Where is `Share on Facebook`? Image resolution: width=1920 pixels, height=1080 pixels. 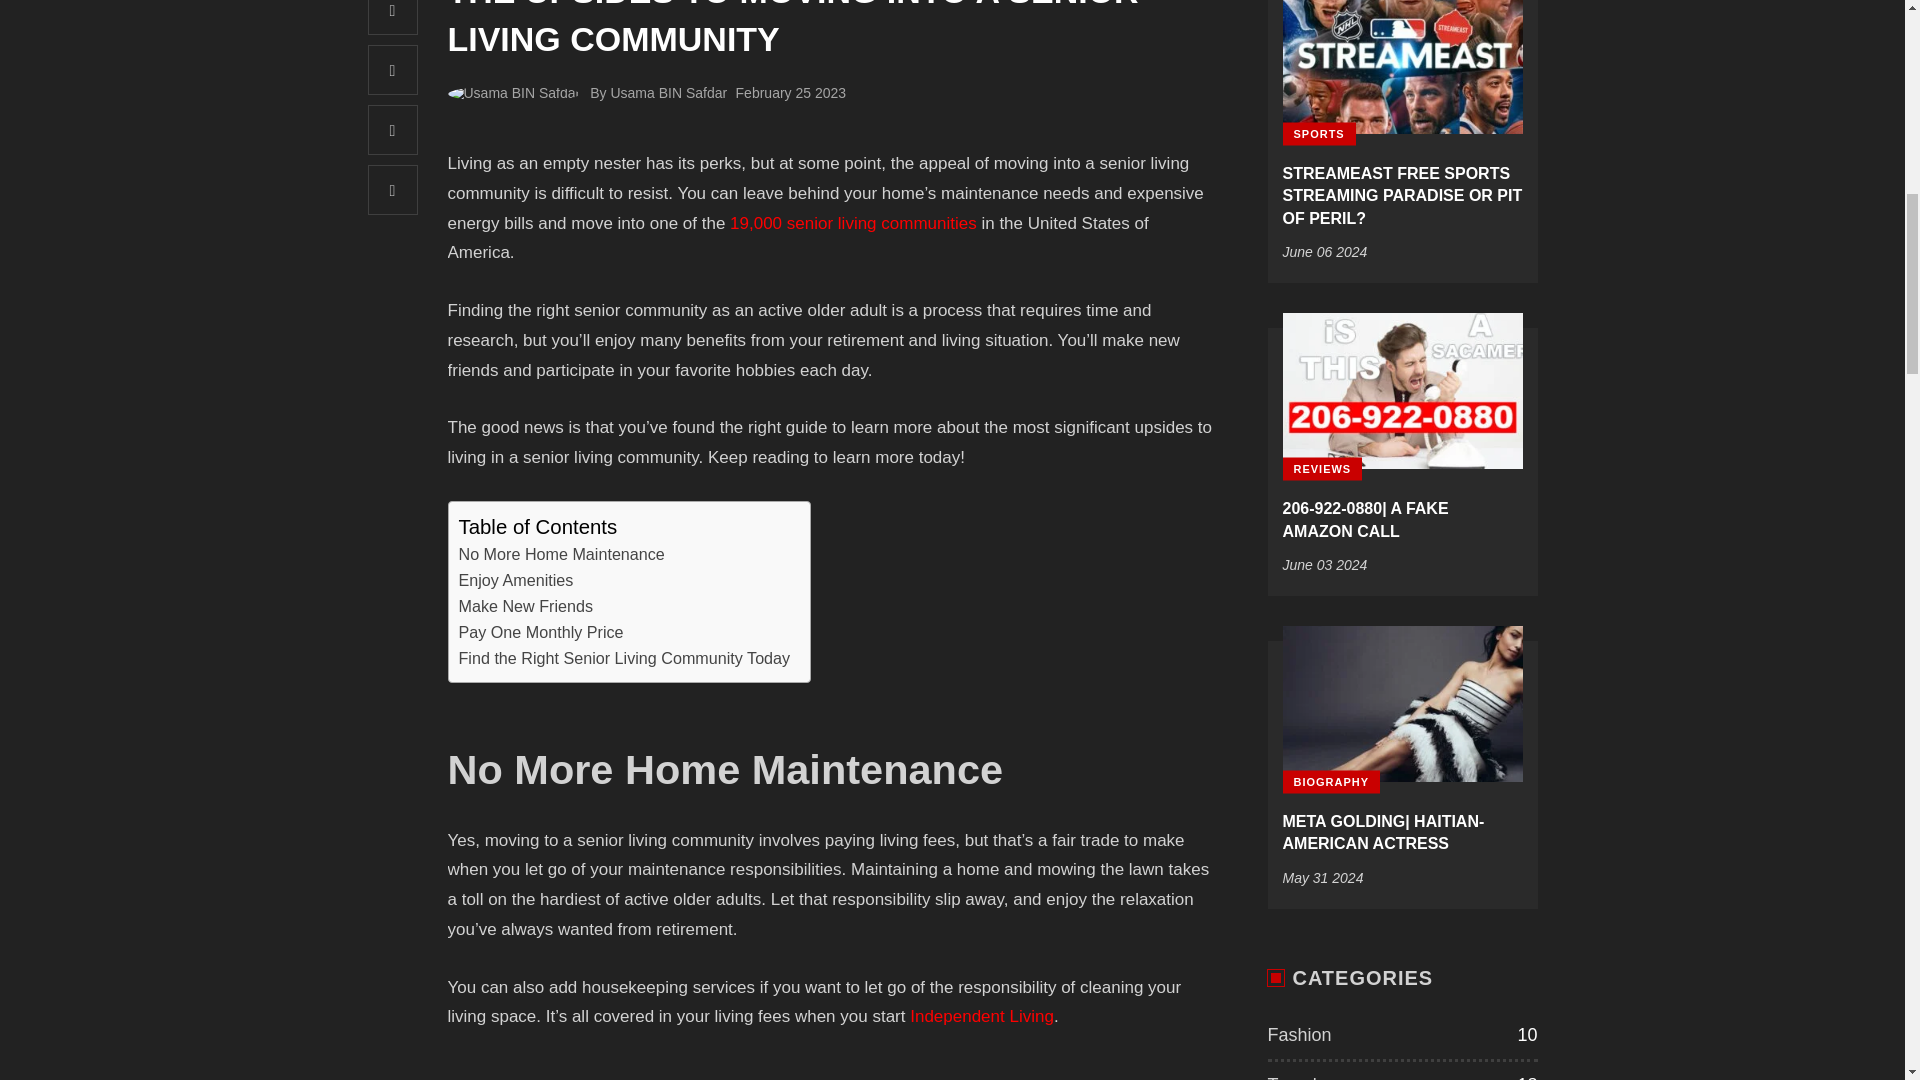
Share on Facebook is located at coordinates (393, 17).